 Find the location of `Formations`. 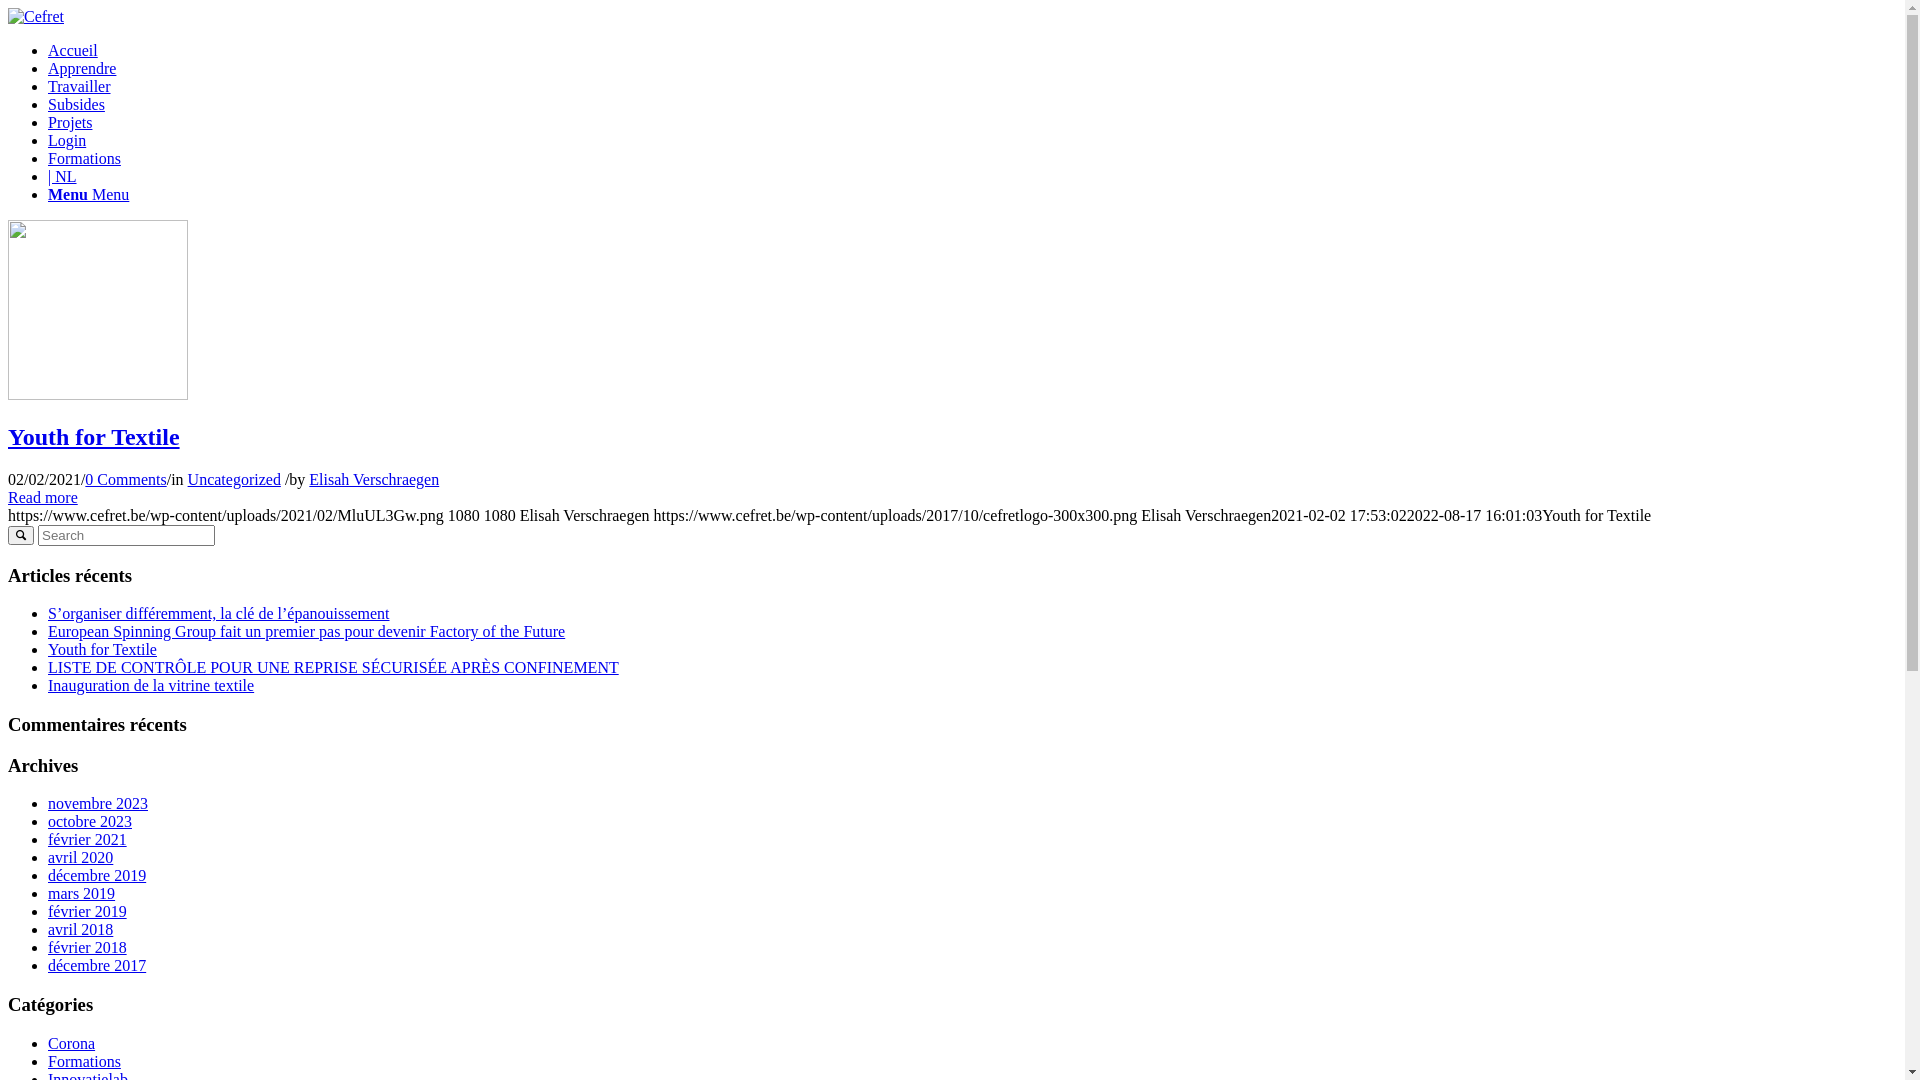

Formations is located at coordinates (84, 1062).